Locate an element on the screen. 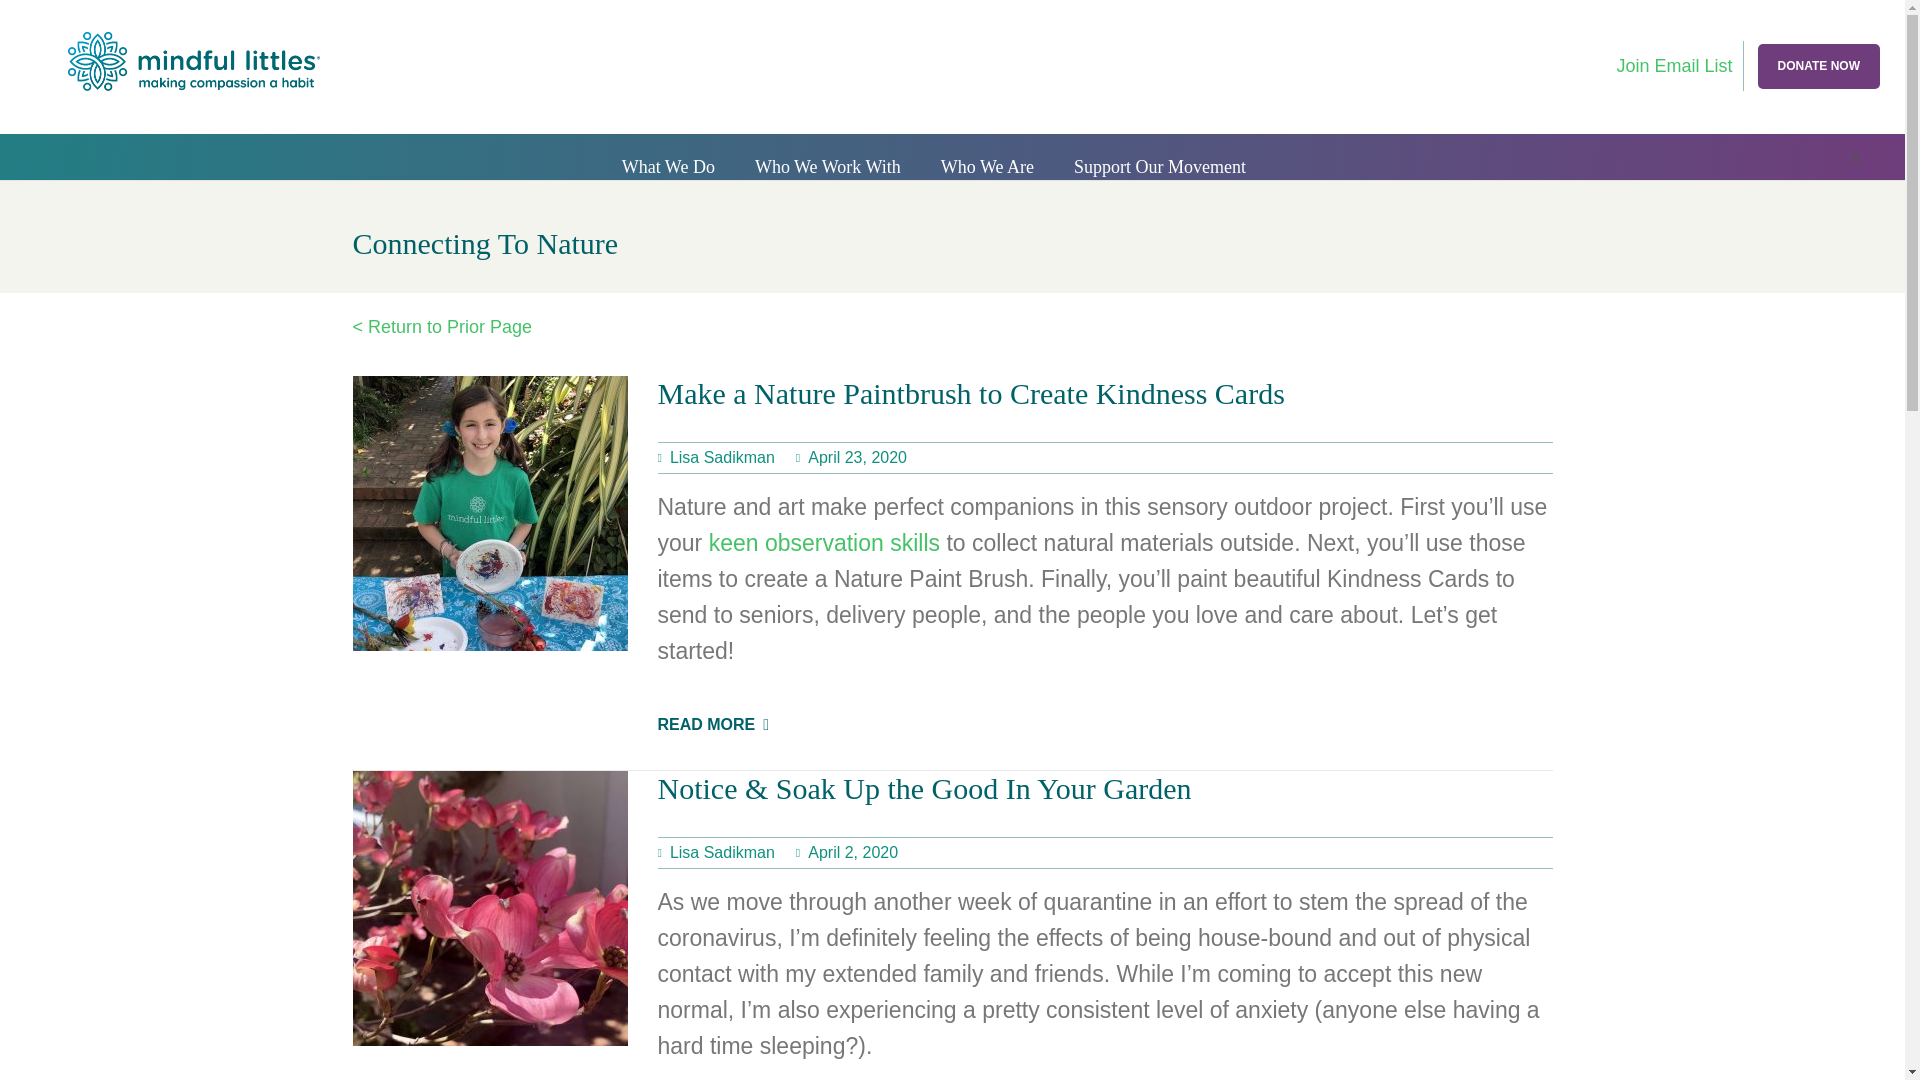 This screenshot has height=1080, width=1920. DONATE NOW is located at coordinates (1818, 66).